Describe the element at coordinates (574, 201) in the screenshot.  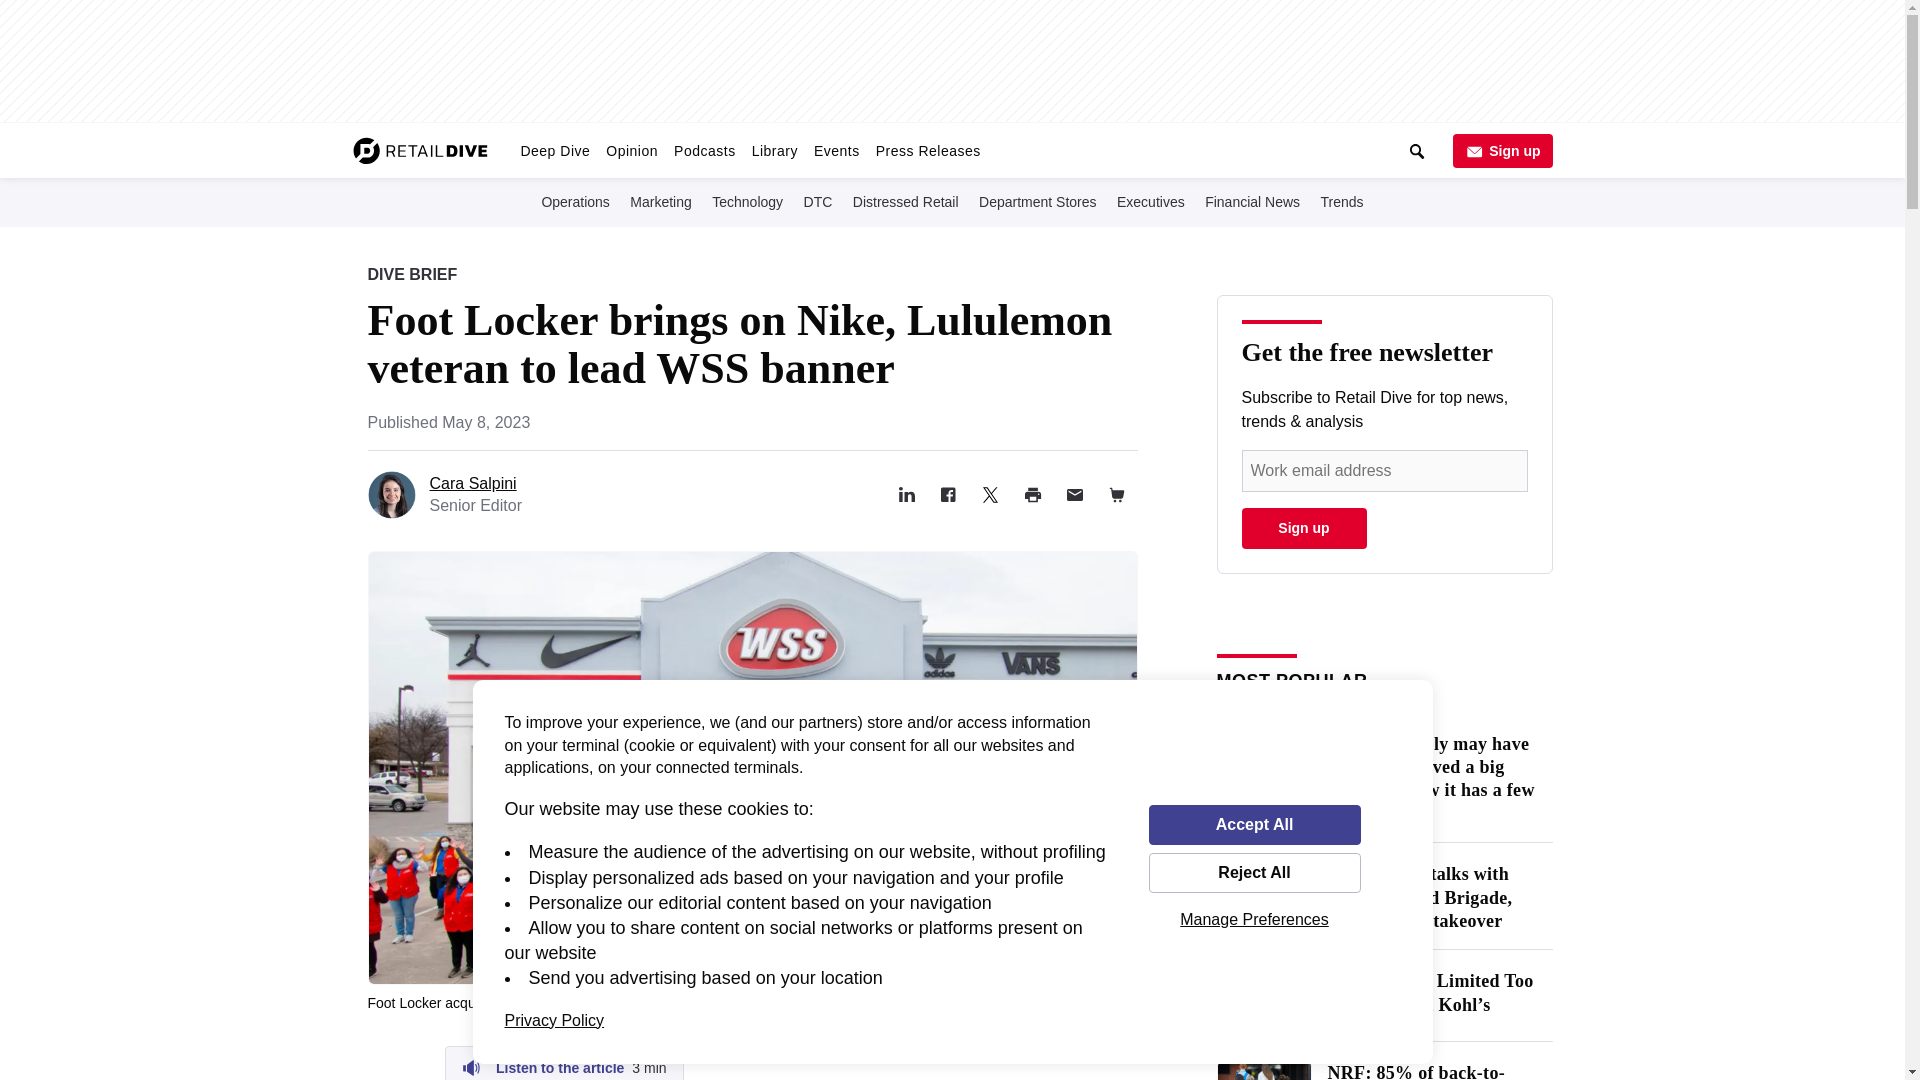
I see `Operations` at that location.